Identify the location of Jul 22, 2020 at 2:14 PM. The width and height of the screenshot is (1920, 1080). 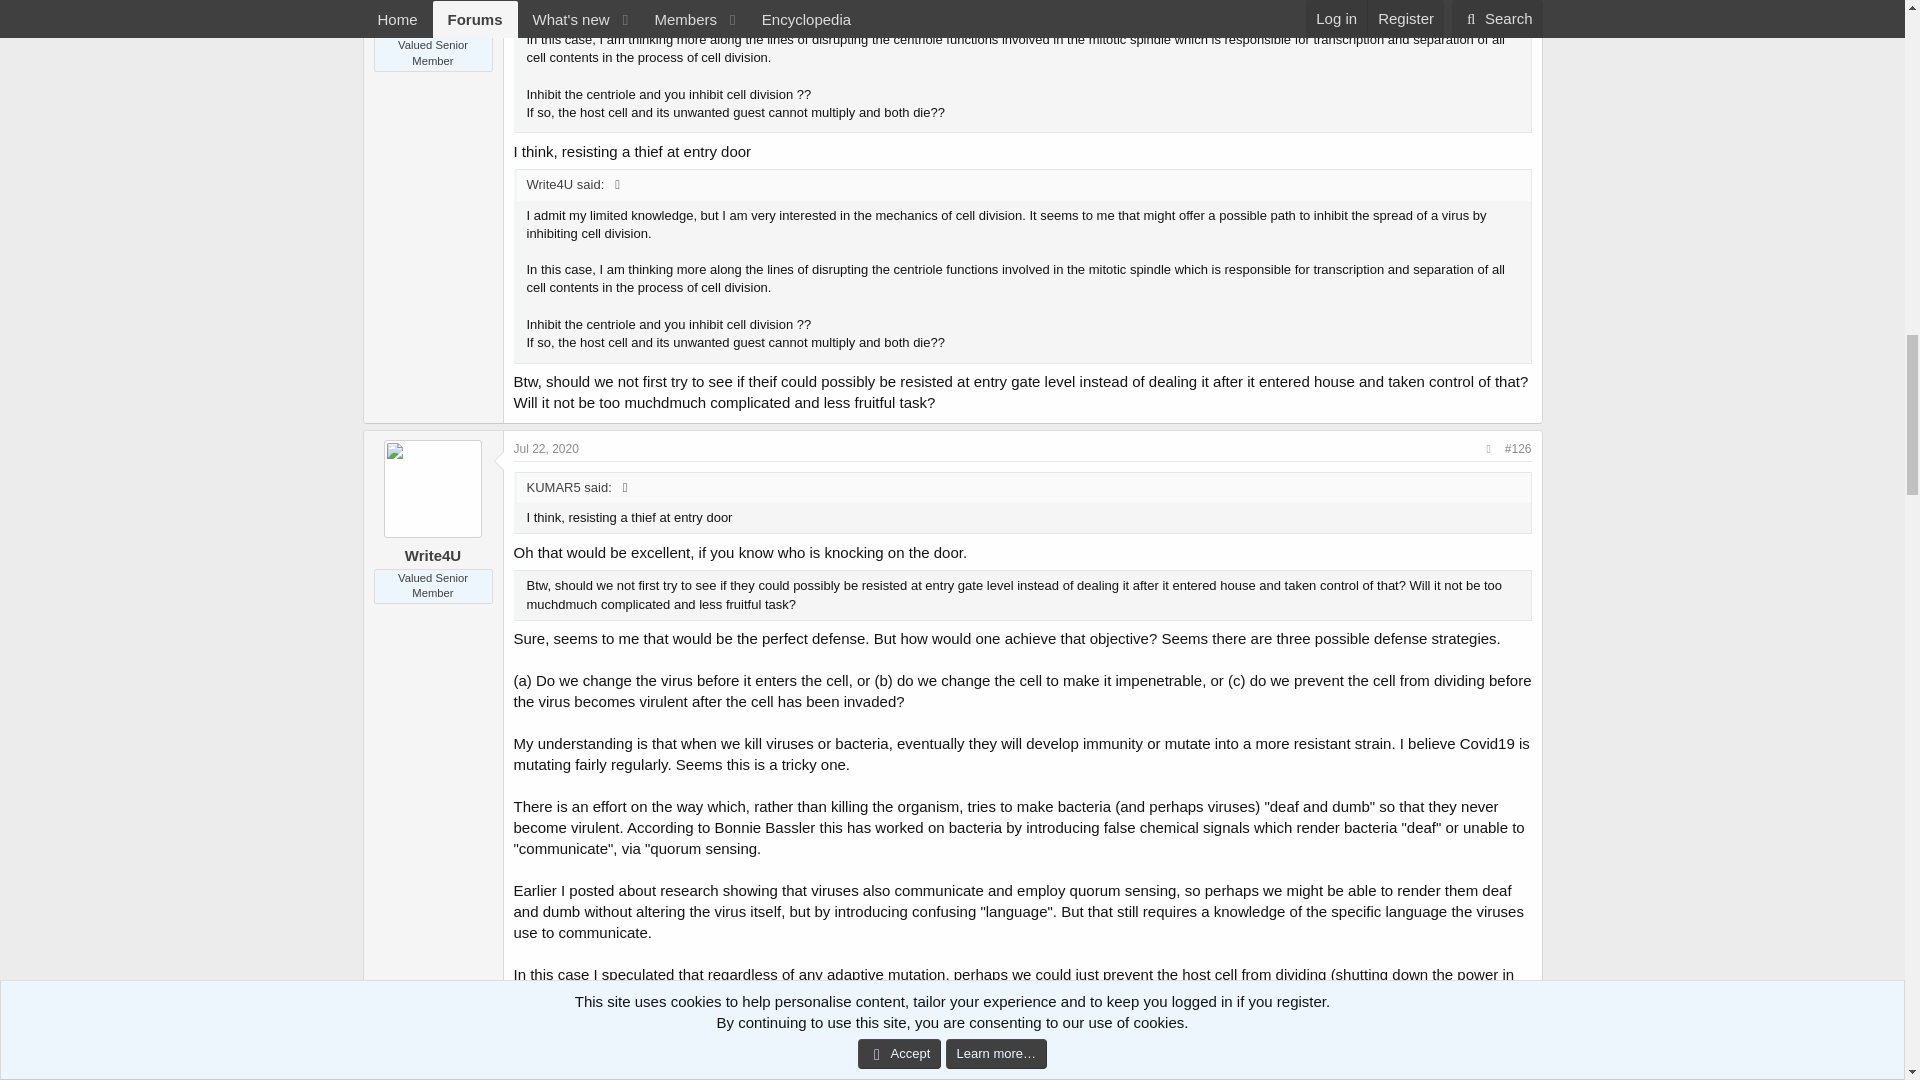
(546, 448).